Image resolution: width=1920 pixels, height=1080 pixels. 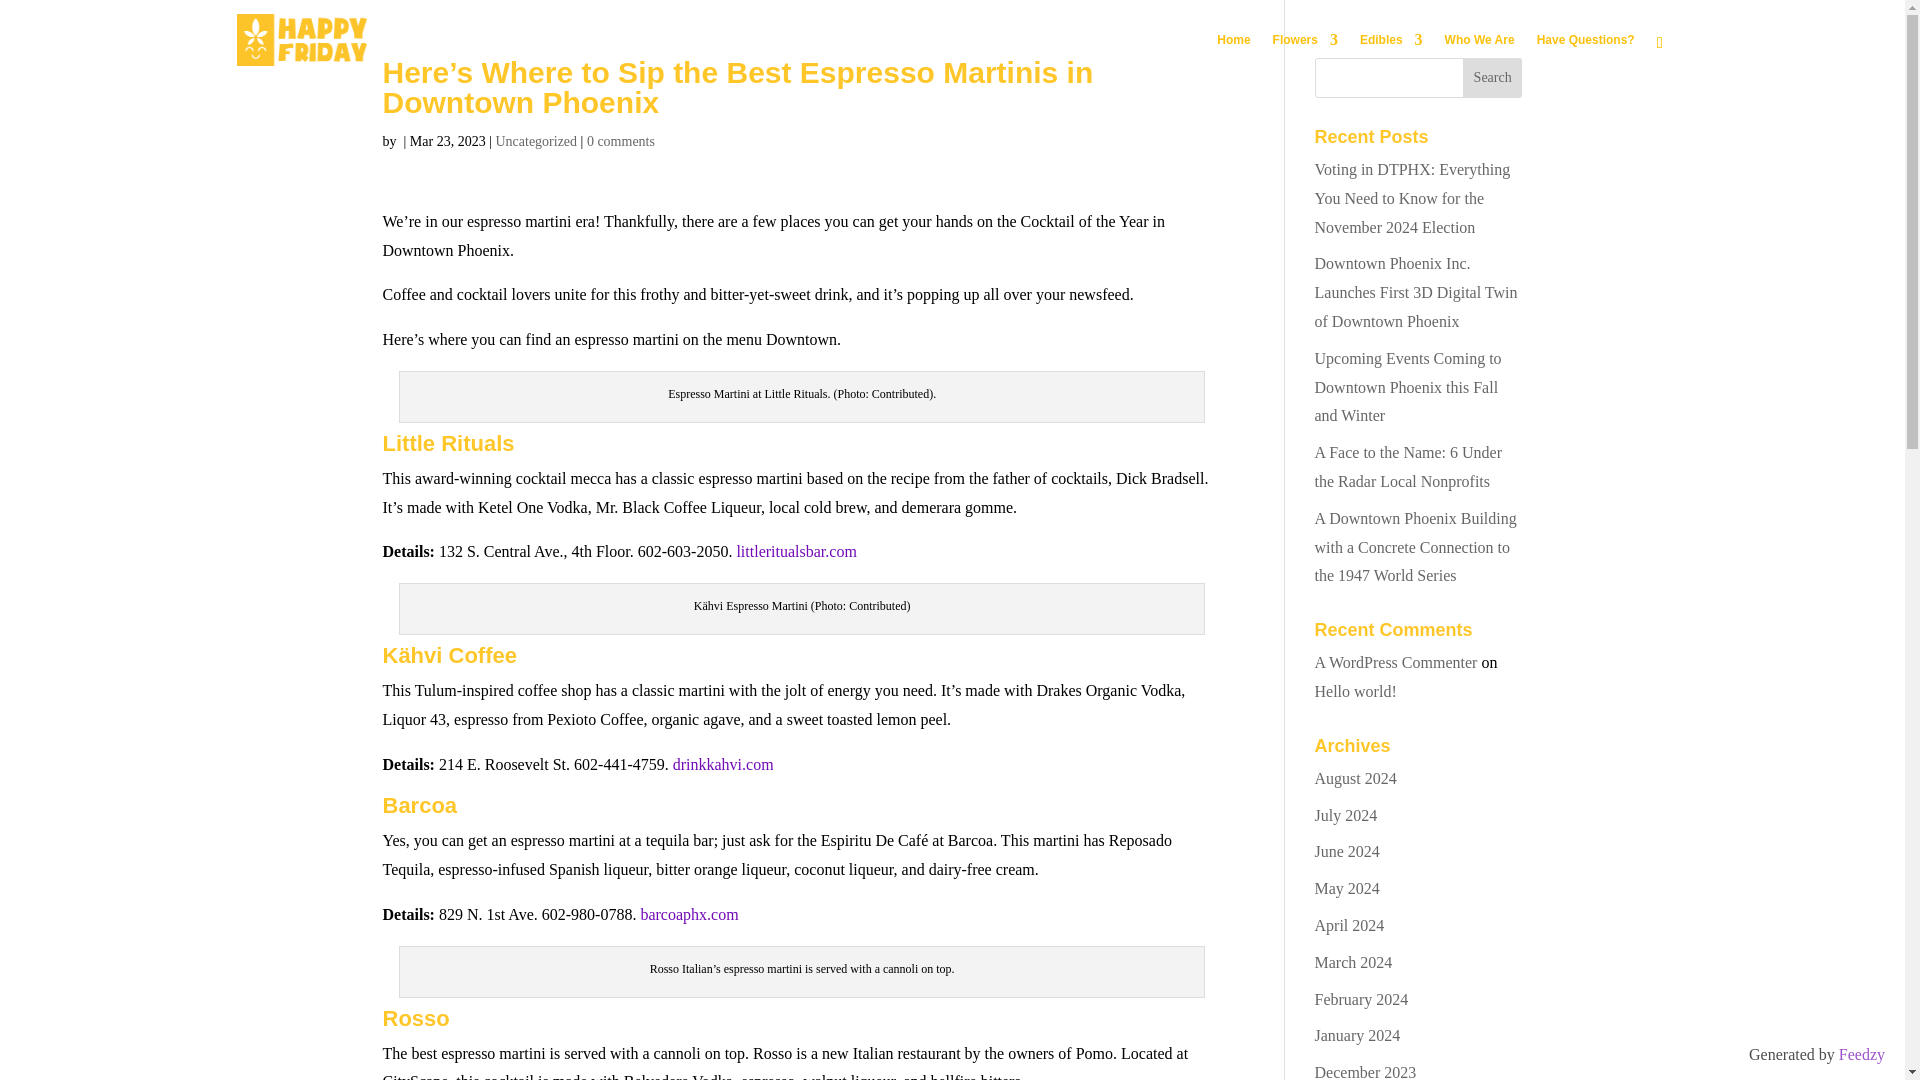 I want to click on Who We Are, so click(x=1480, y=56).